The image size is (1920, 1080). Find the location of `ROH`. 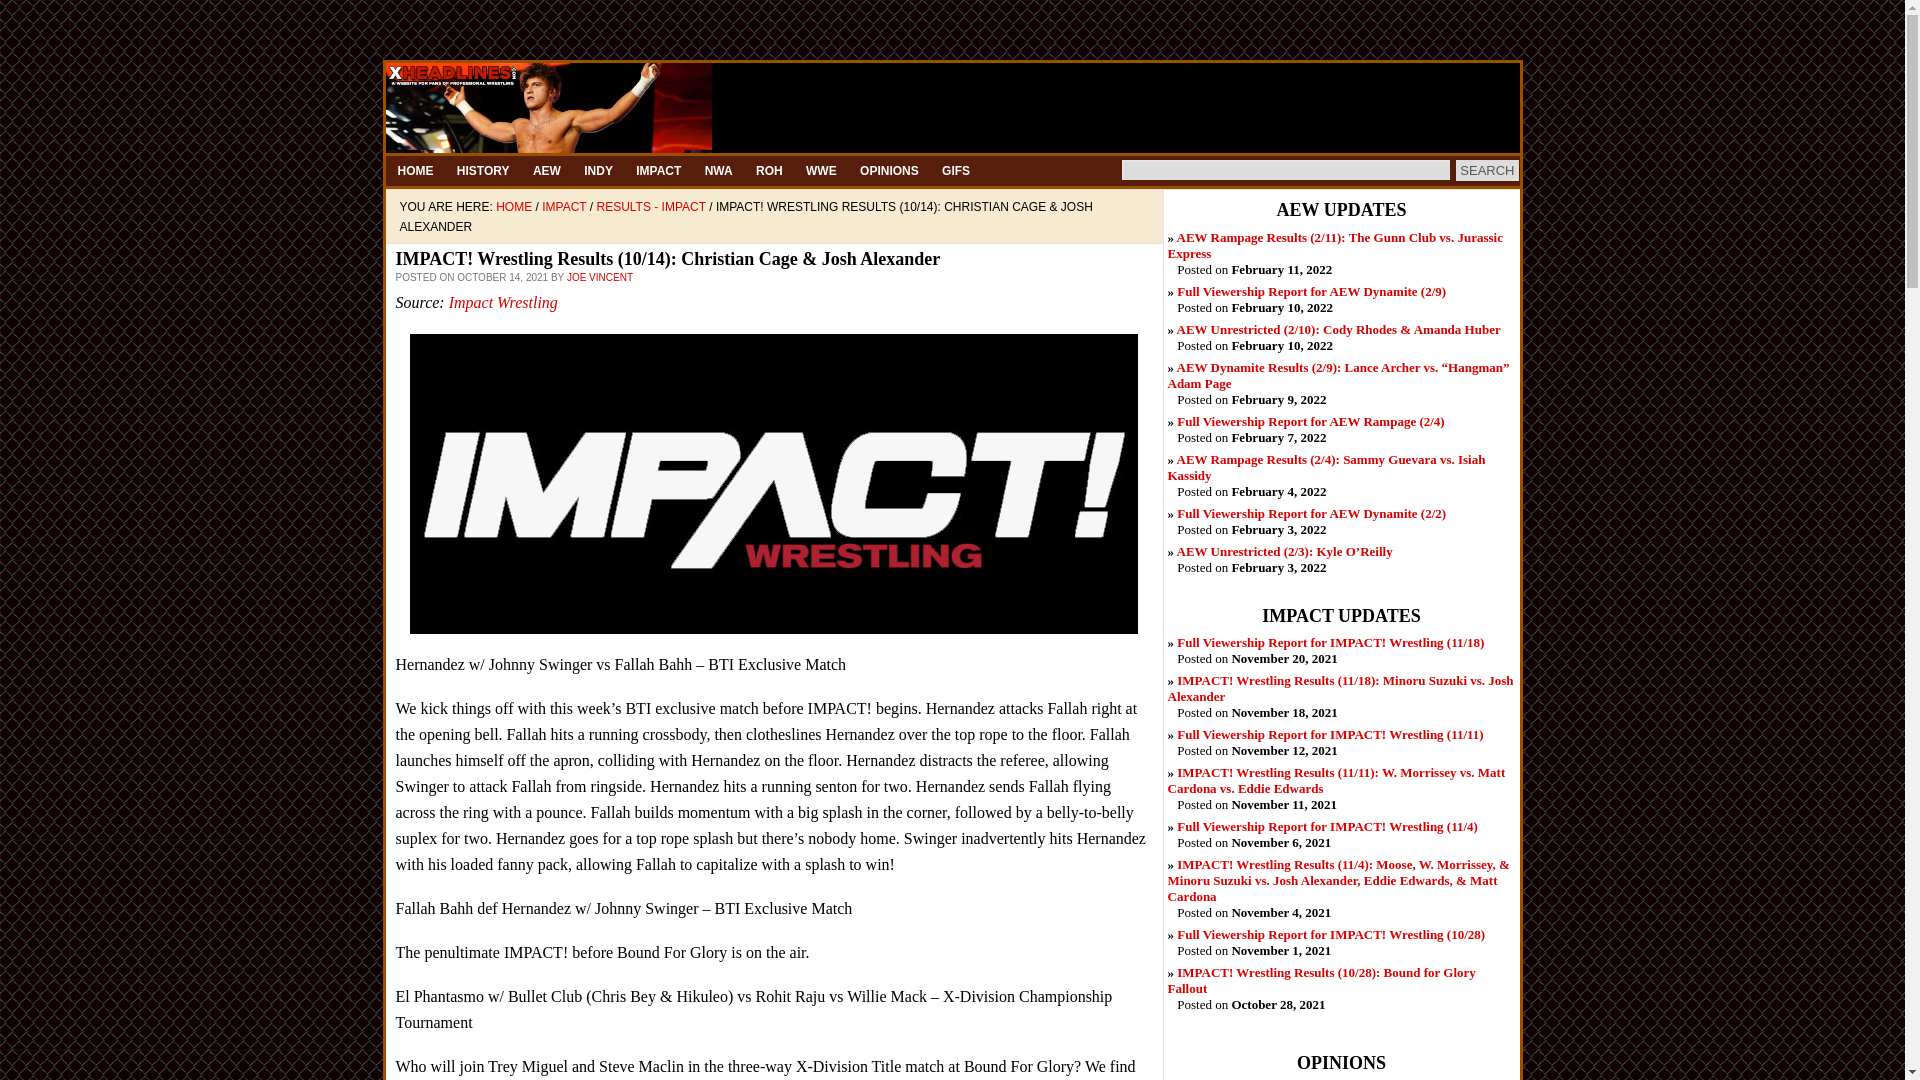

ROH is located at coordinates (769, 170).